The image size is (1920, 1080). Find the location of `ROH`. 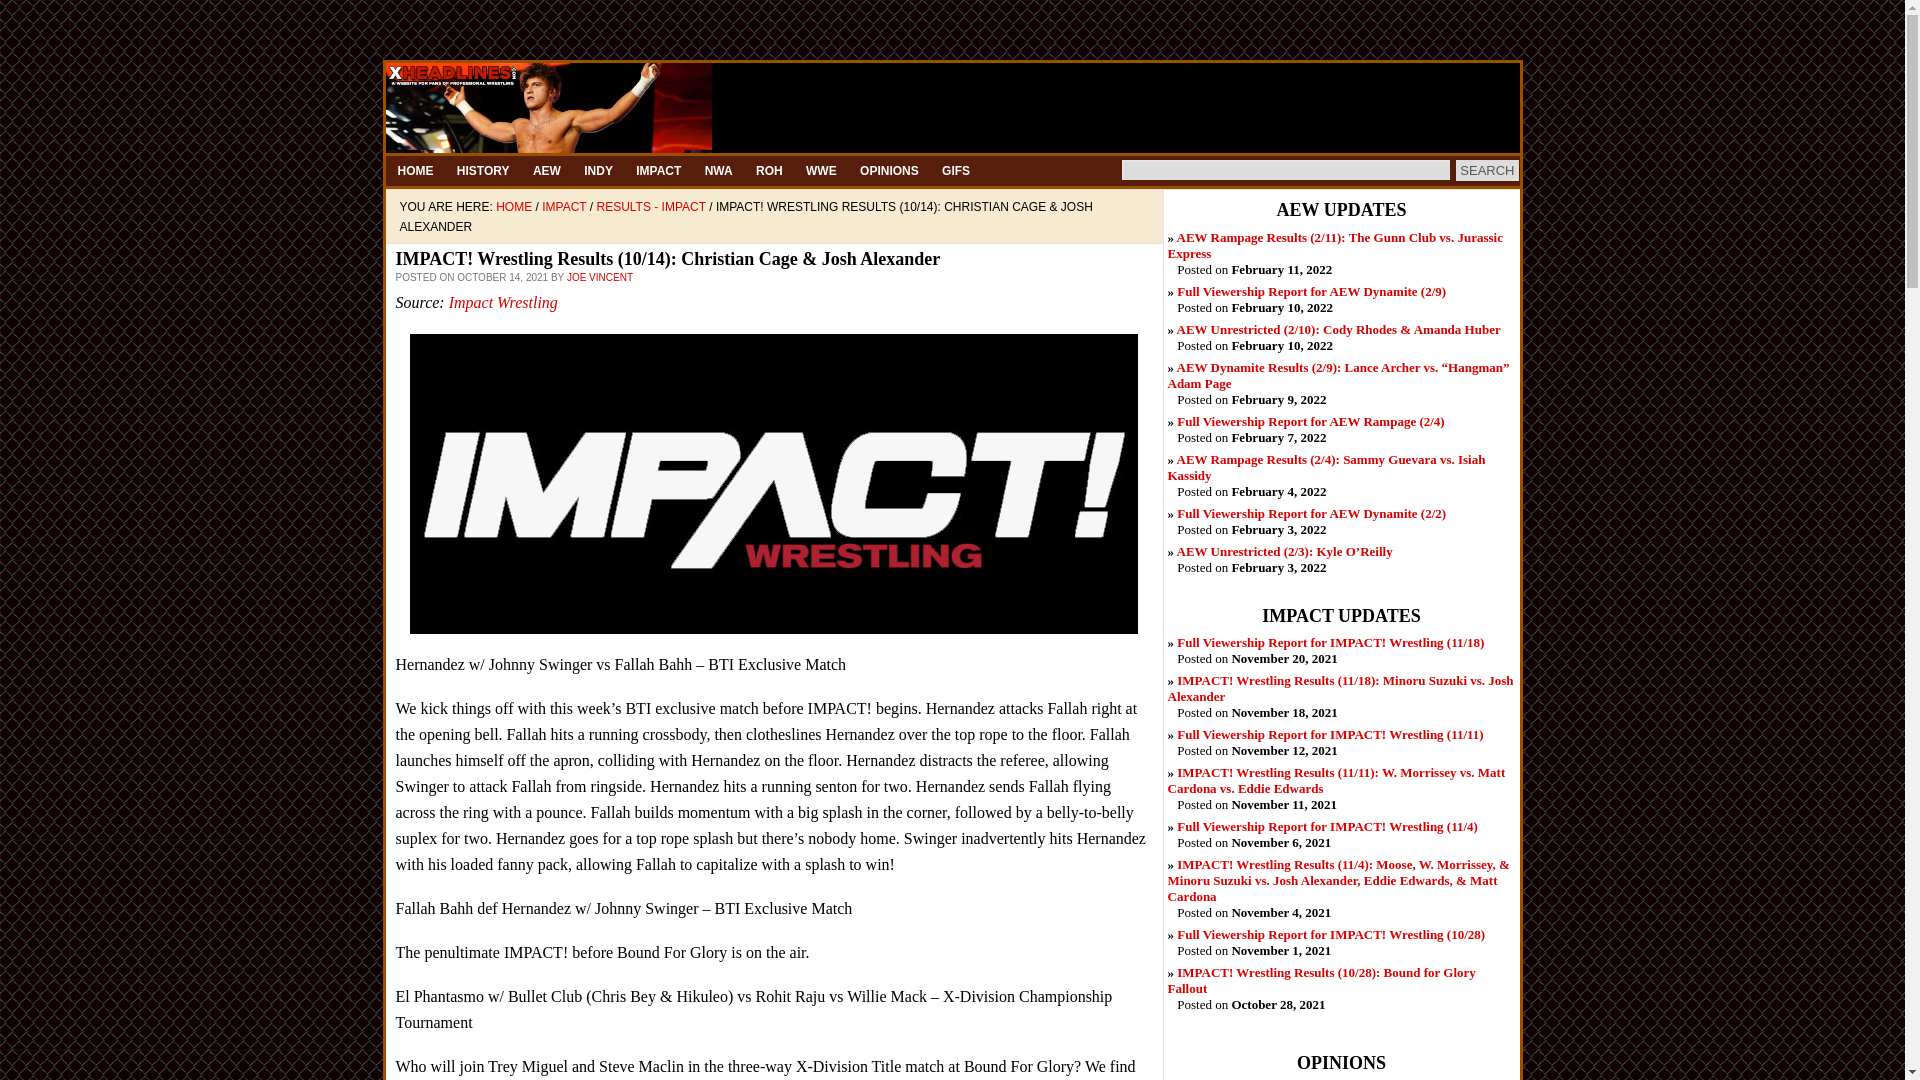

ROH is located at coordinates (769, 170).